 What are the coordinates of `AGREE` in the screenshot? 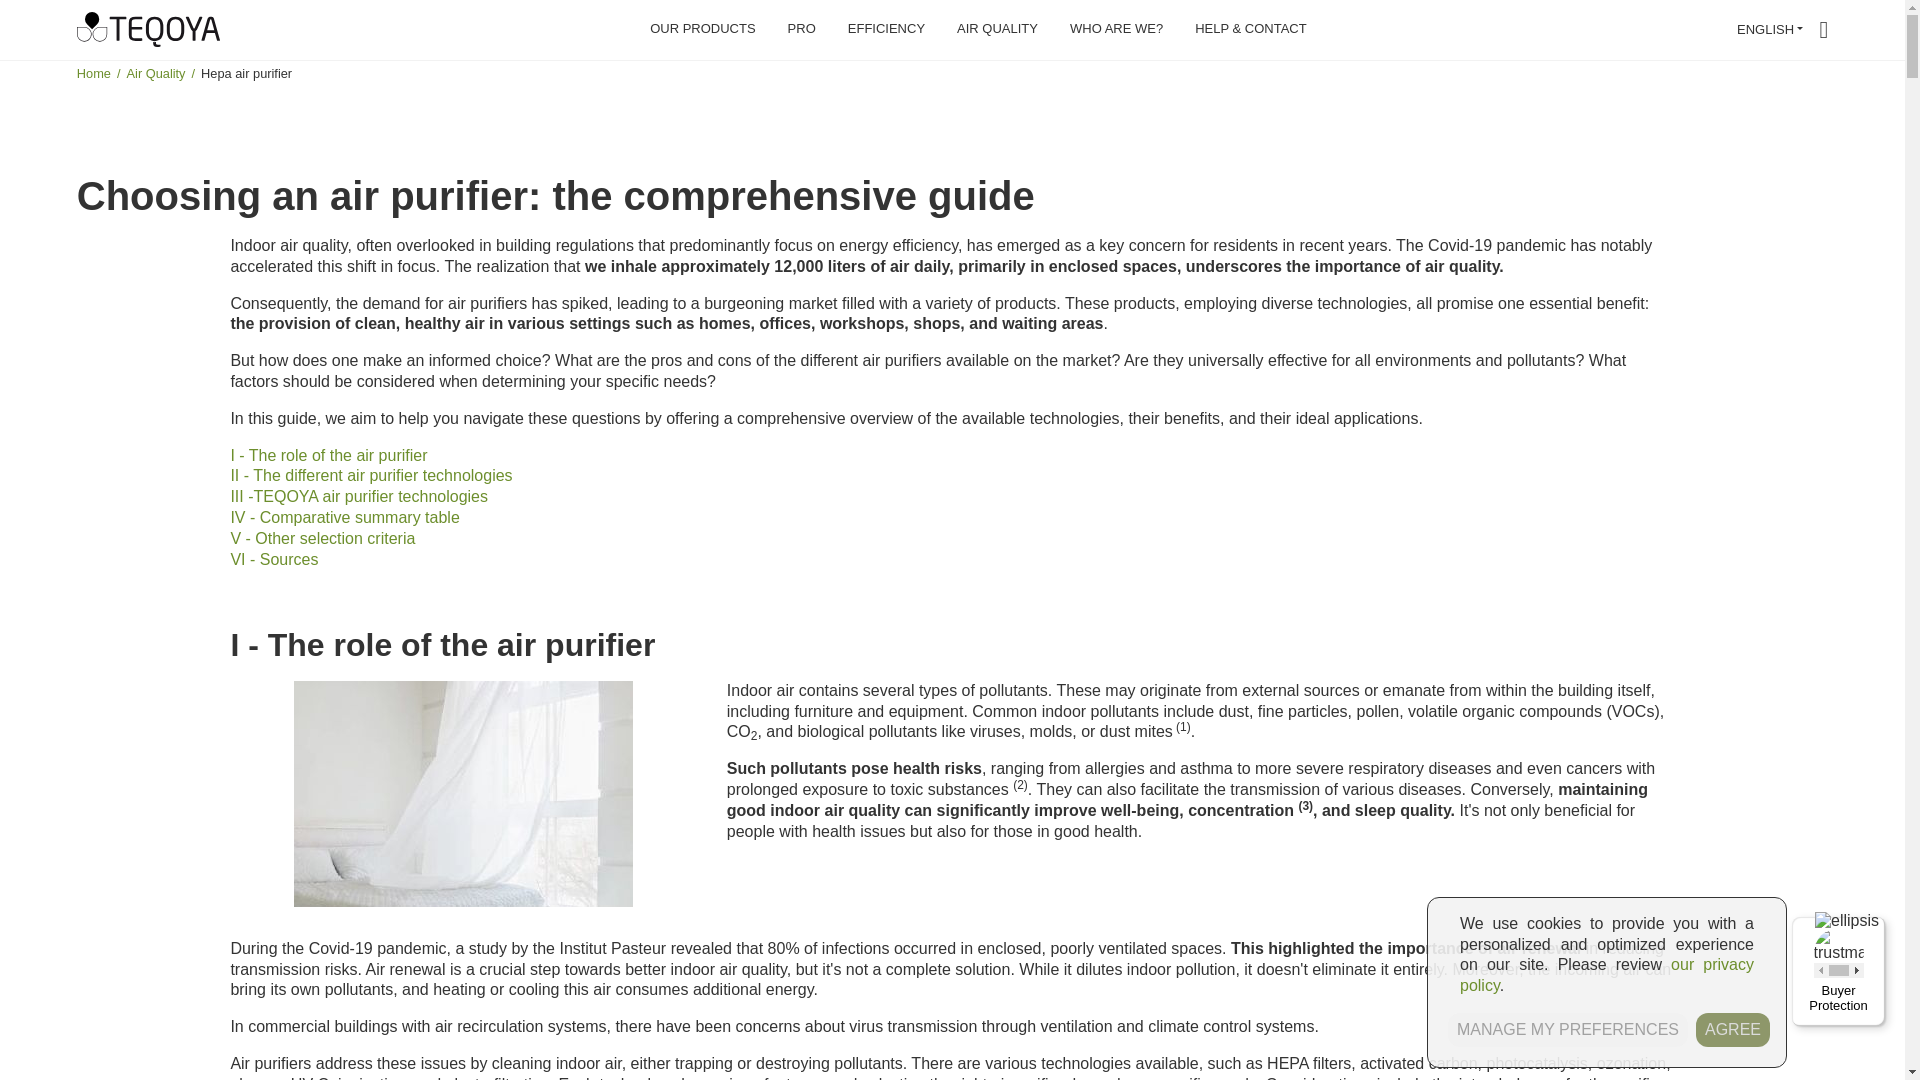 It's located at (1732, 1030).